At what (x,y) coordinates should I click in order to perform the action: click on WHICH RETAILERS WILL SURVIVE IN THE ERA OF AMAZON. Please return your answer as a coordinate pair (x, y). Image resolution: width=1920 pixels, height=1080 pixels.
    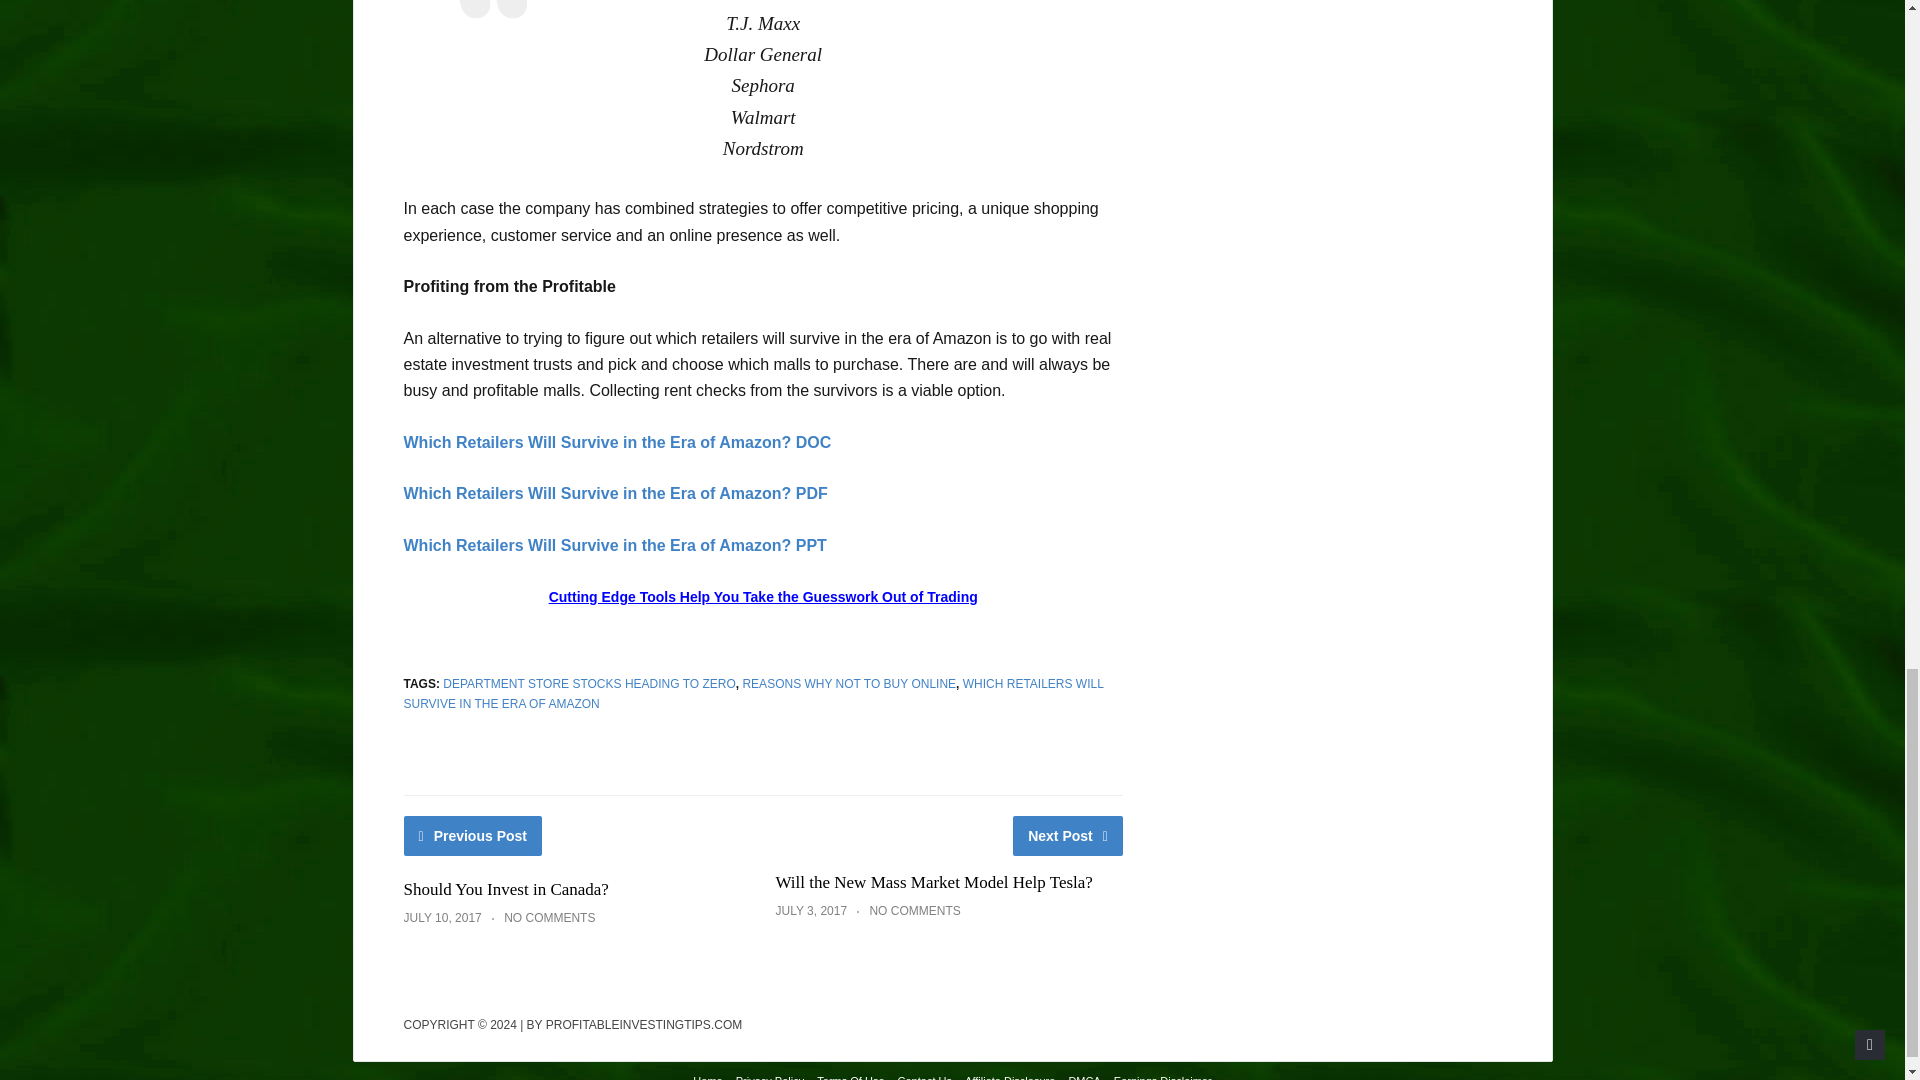
    Looking at the image, I should click on (754, 694).